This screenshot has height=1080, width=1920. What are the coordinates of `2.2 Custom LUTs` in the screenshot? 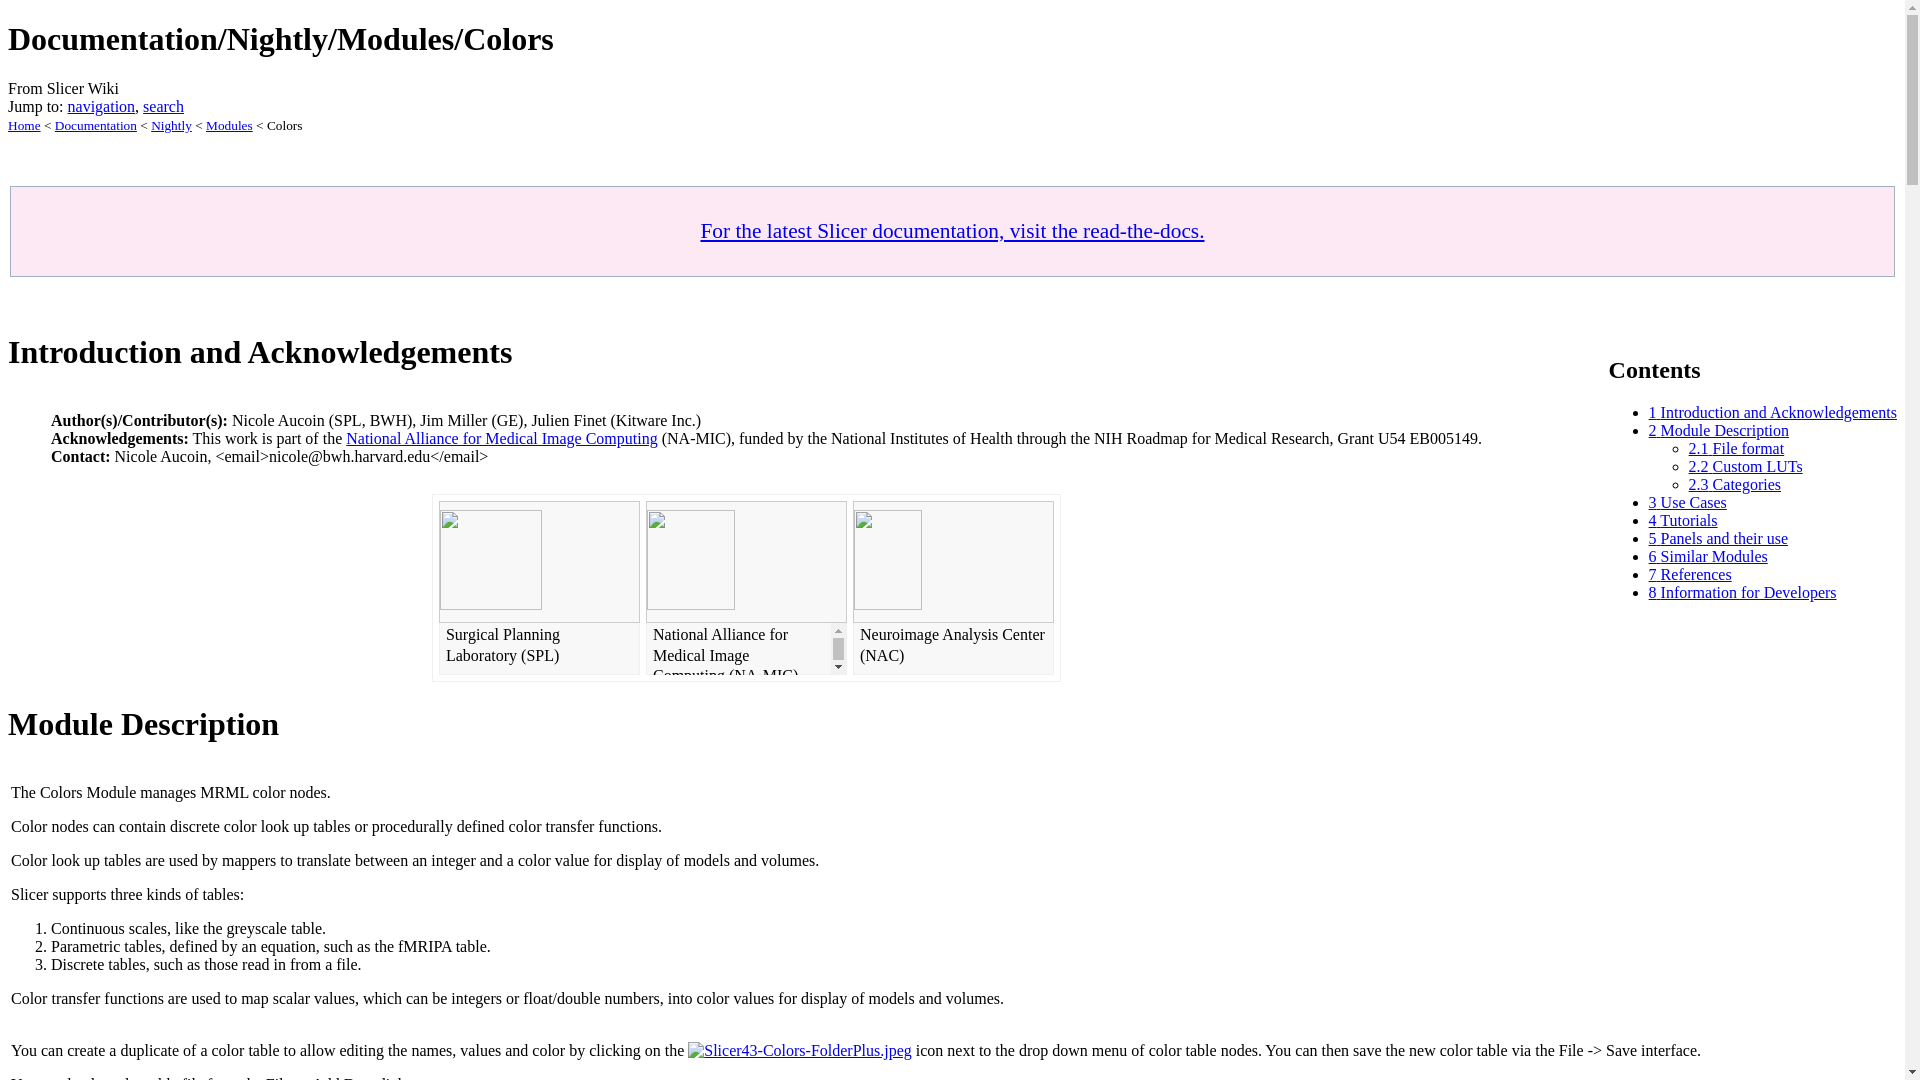 It's located at (1746, 466).